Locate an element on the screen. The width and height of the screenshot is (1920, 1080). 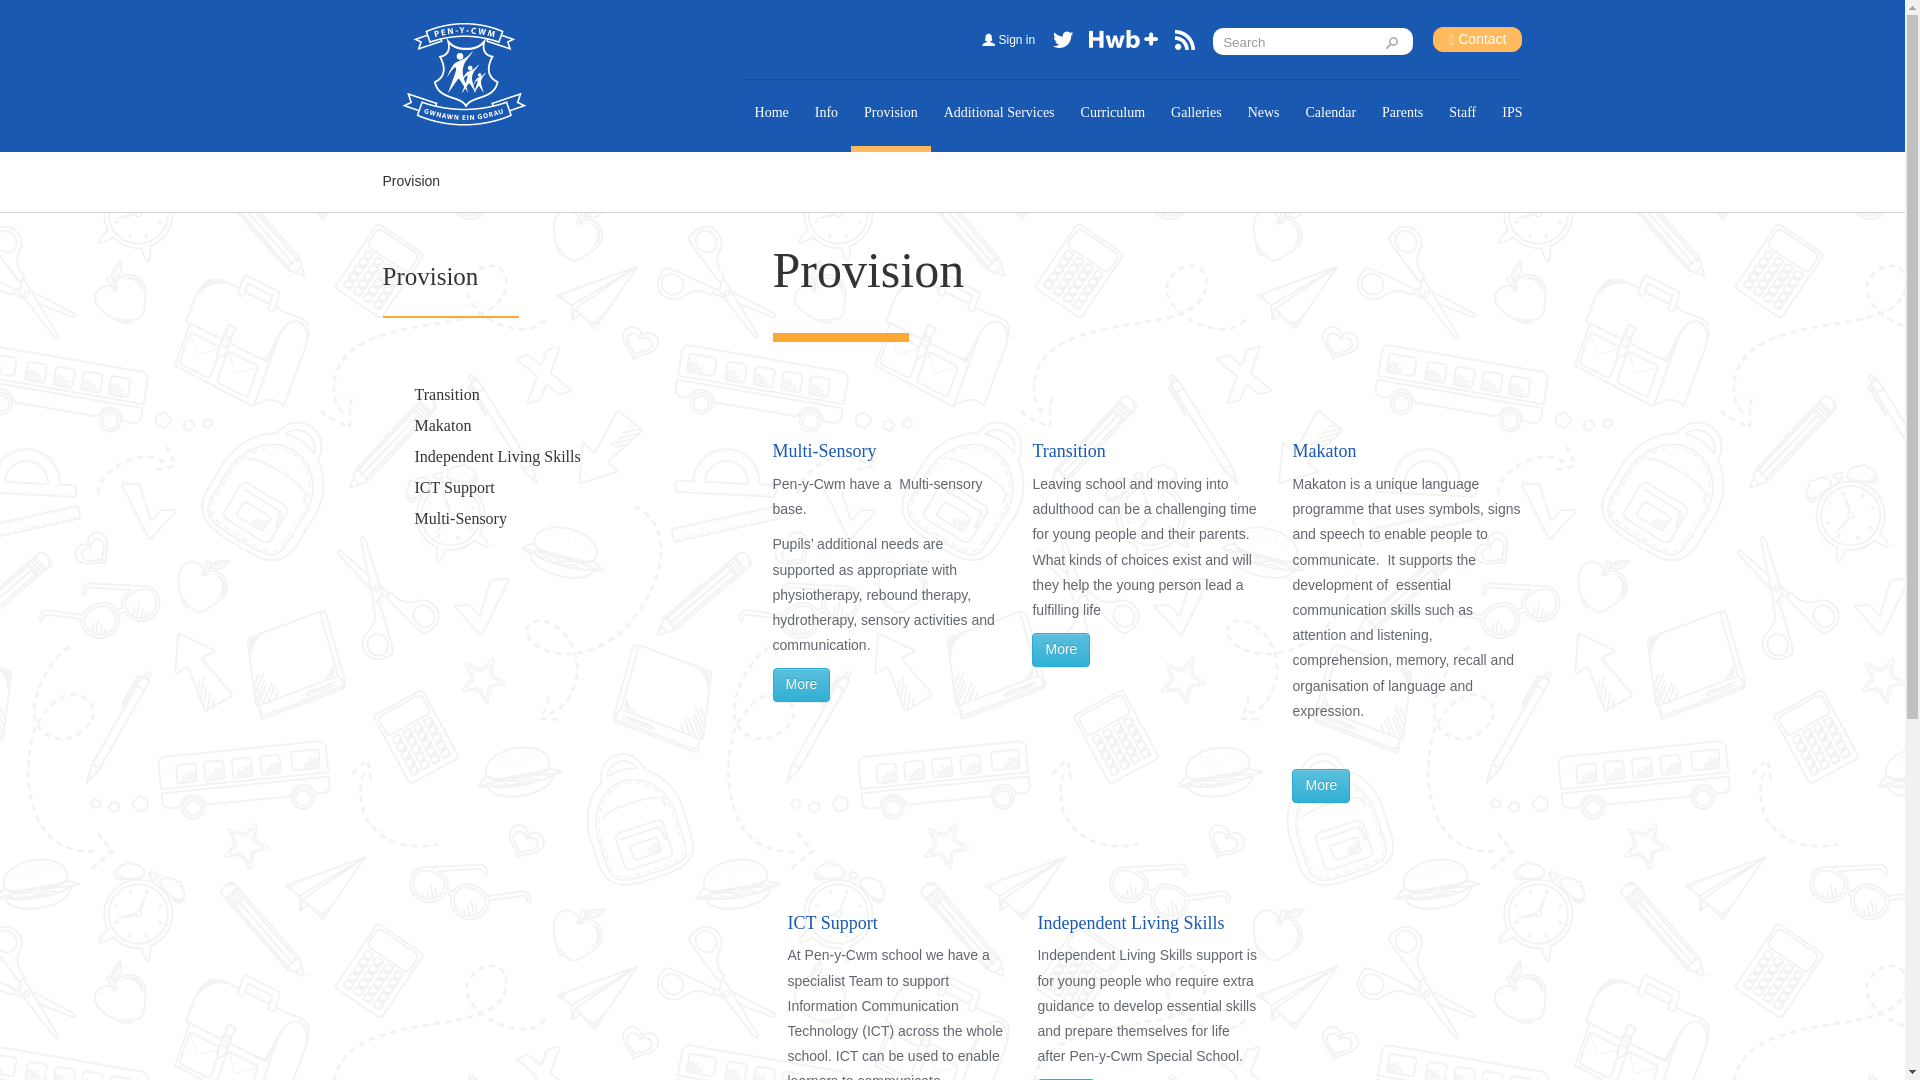
More is located at coordinates (1061, 650).